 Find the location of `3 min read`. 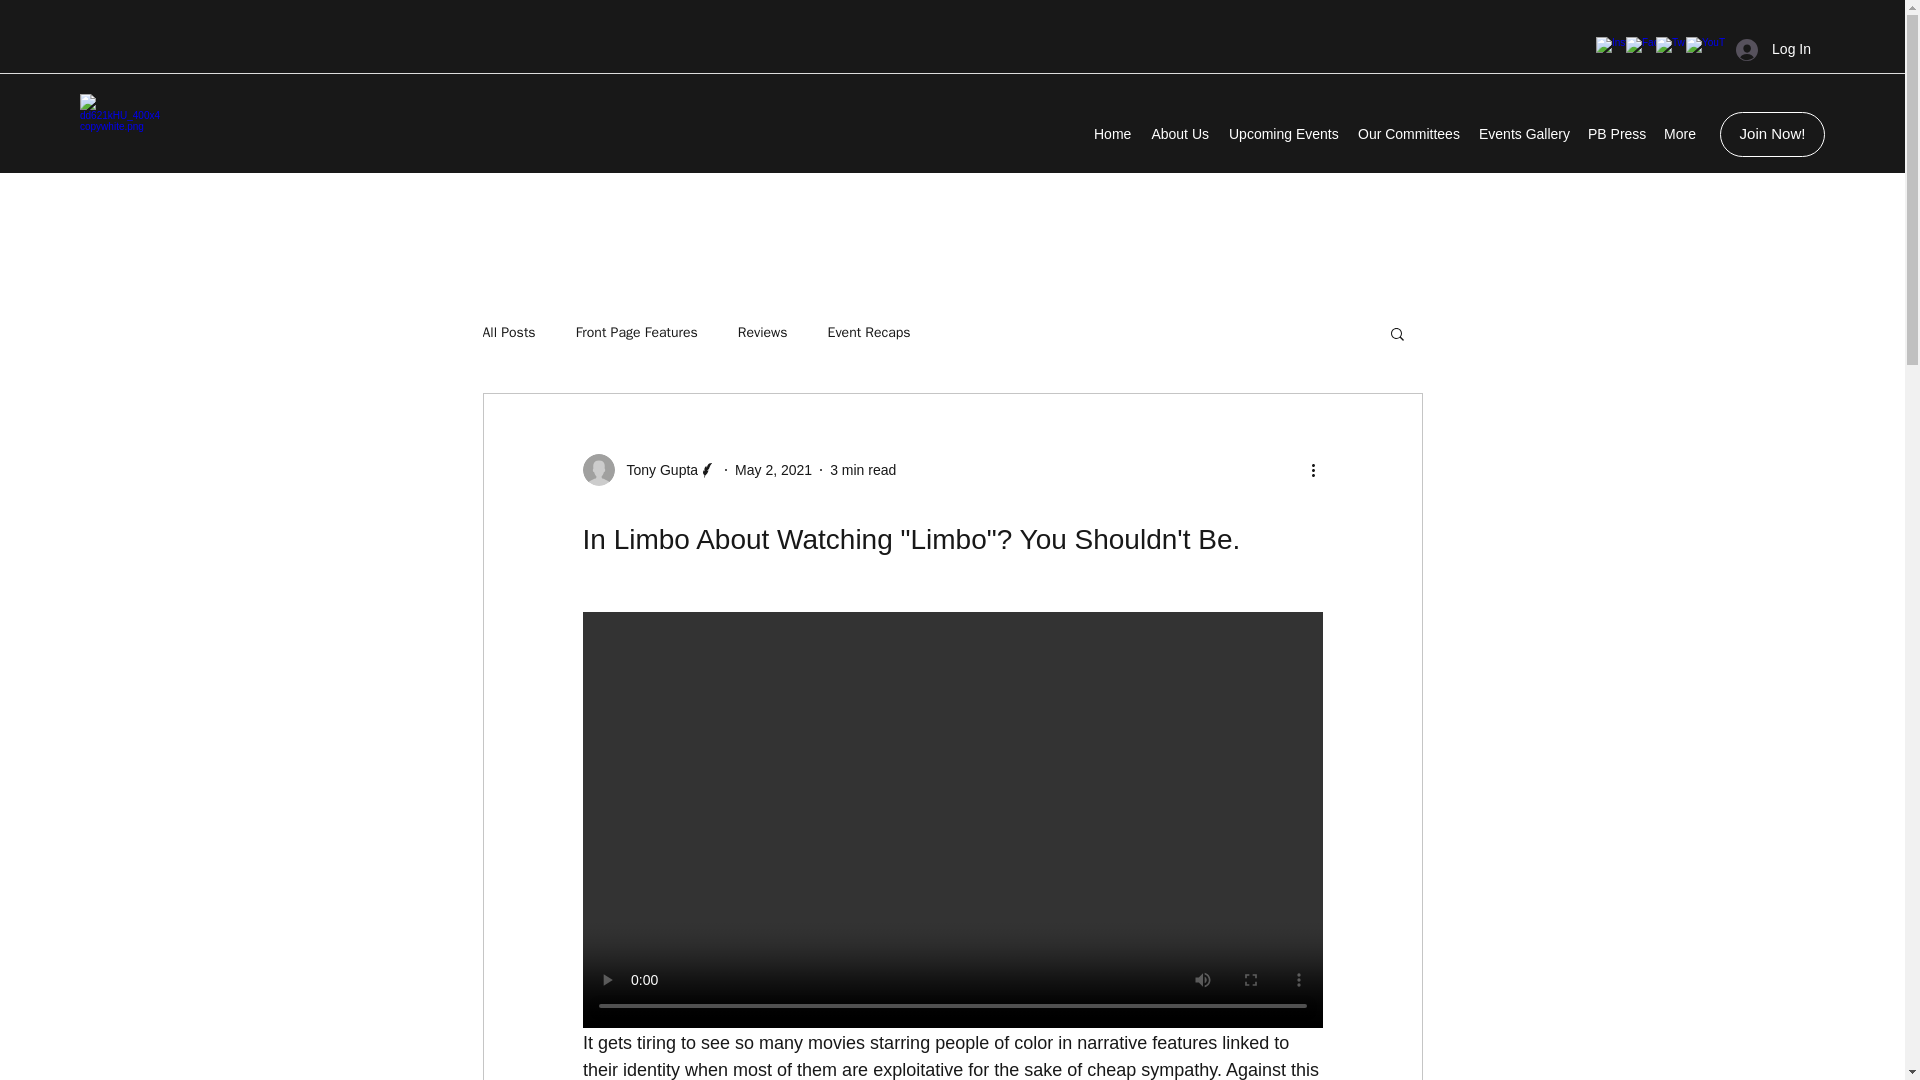

3 min read is located at coordinates (862, 470).